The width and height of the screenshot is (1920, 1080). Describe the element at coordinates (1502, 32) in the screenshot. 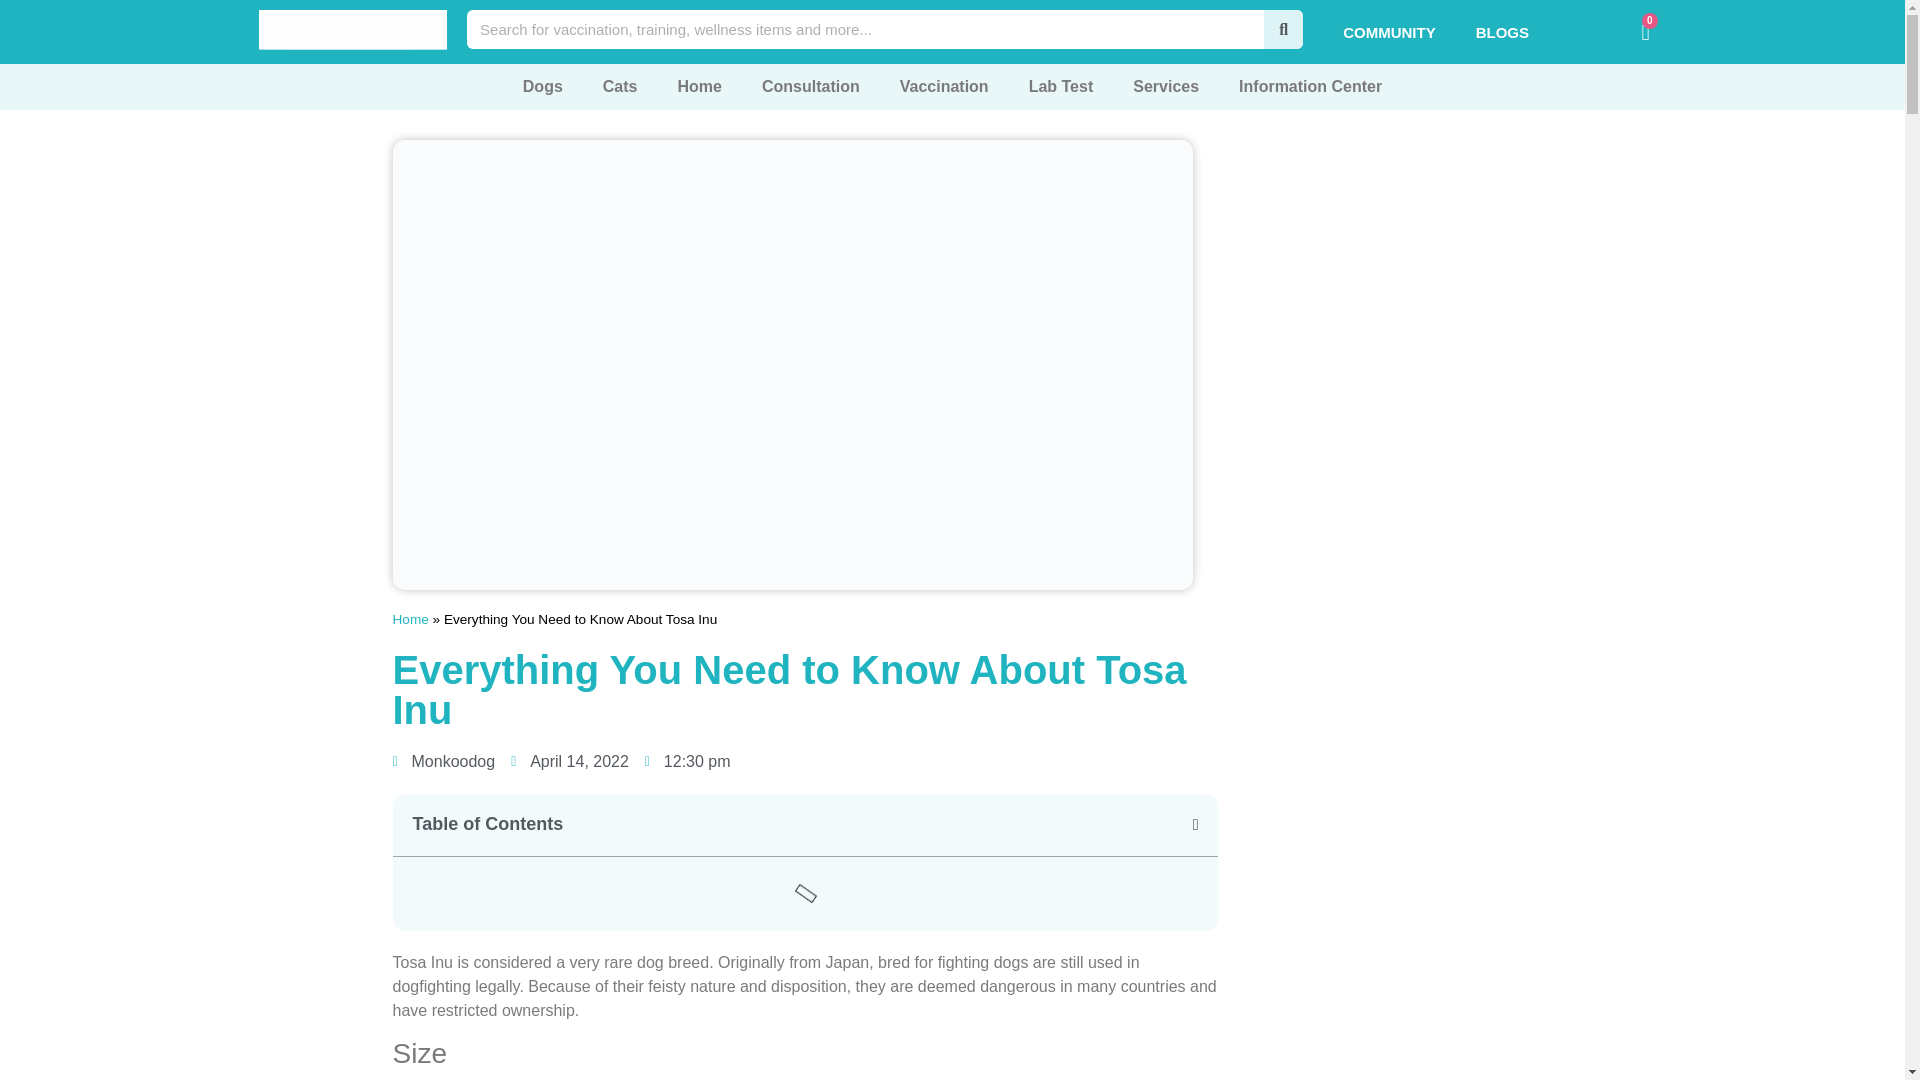

I see `BLOGS` at that location.